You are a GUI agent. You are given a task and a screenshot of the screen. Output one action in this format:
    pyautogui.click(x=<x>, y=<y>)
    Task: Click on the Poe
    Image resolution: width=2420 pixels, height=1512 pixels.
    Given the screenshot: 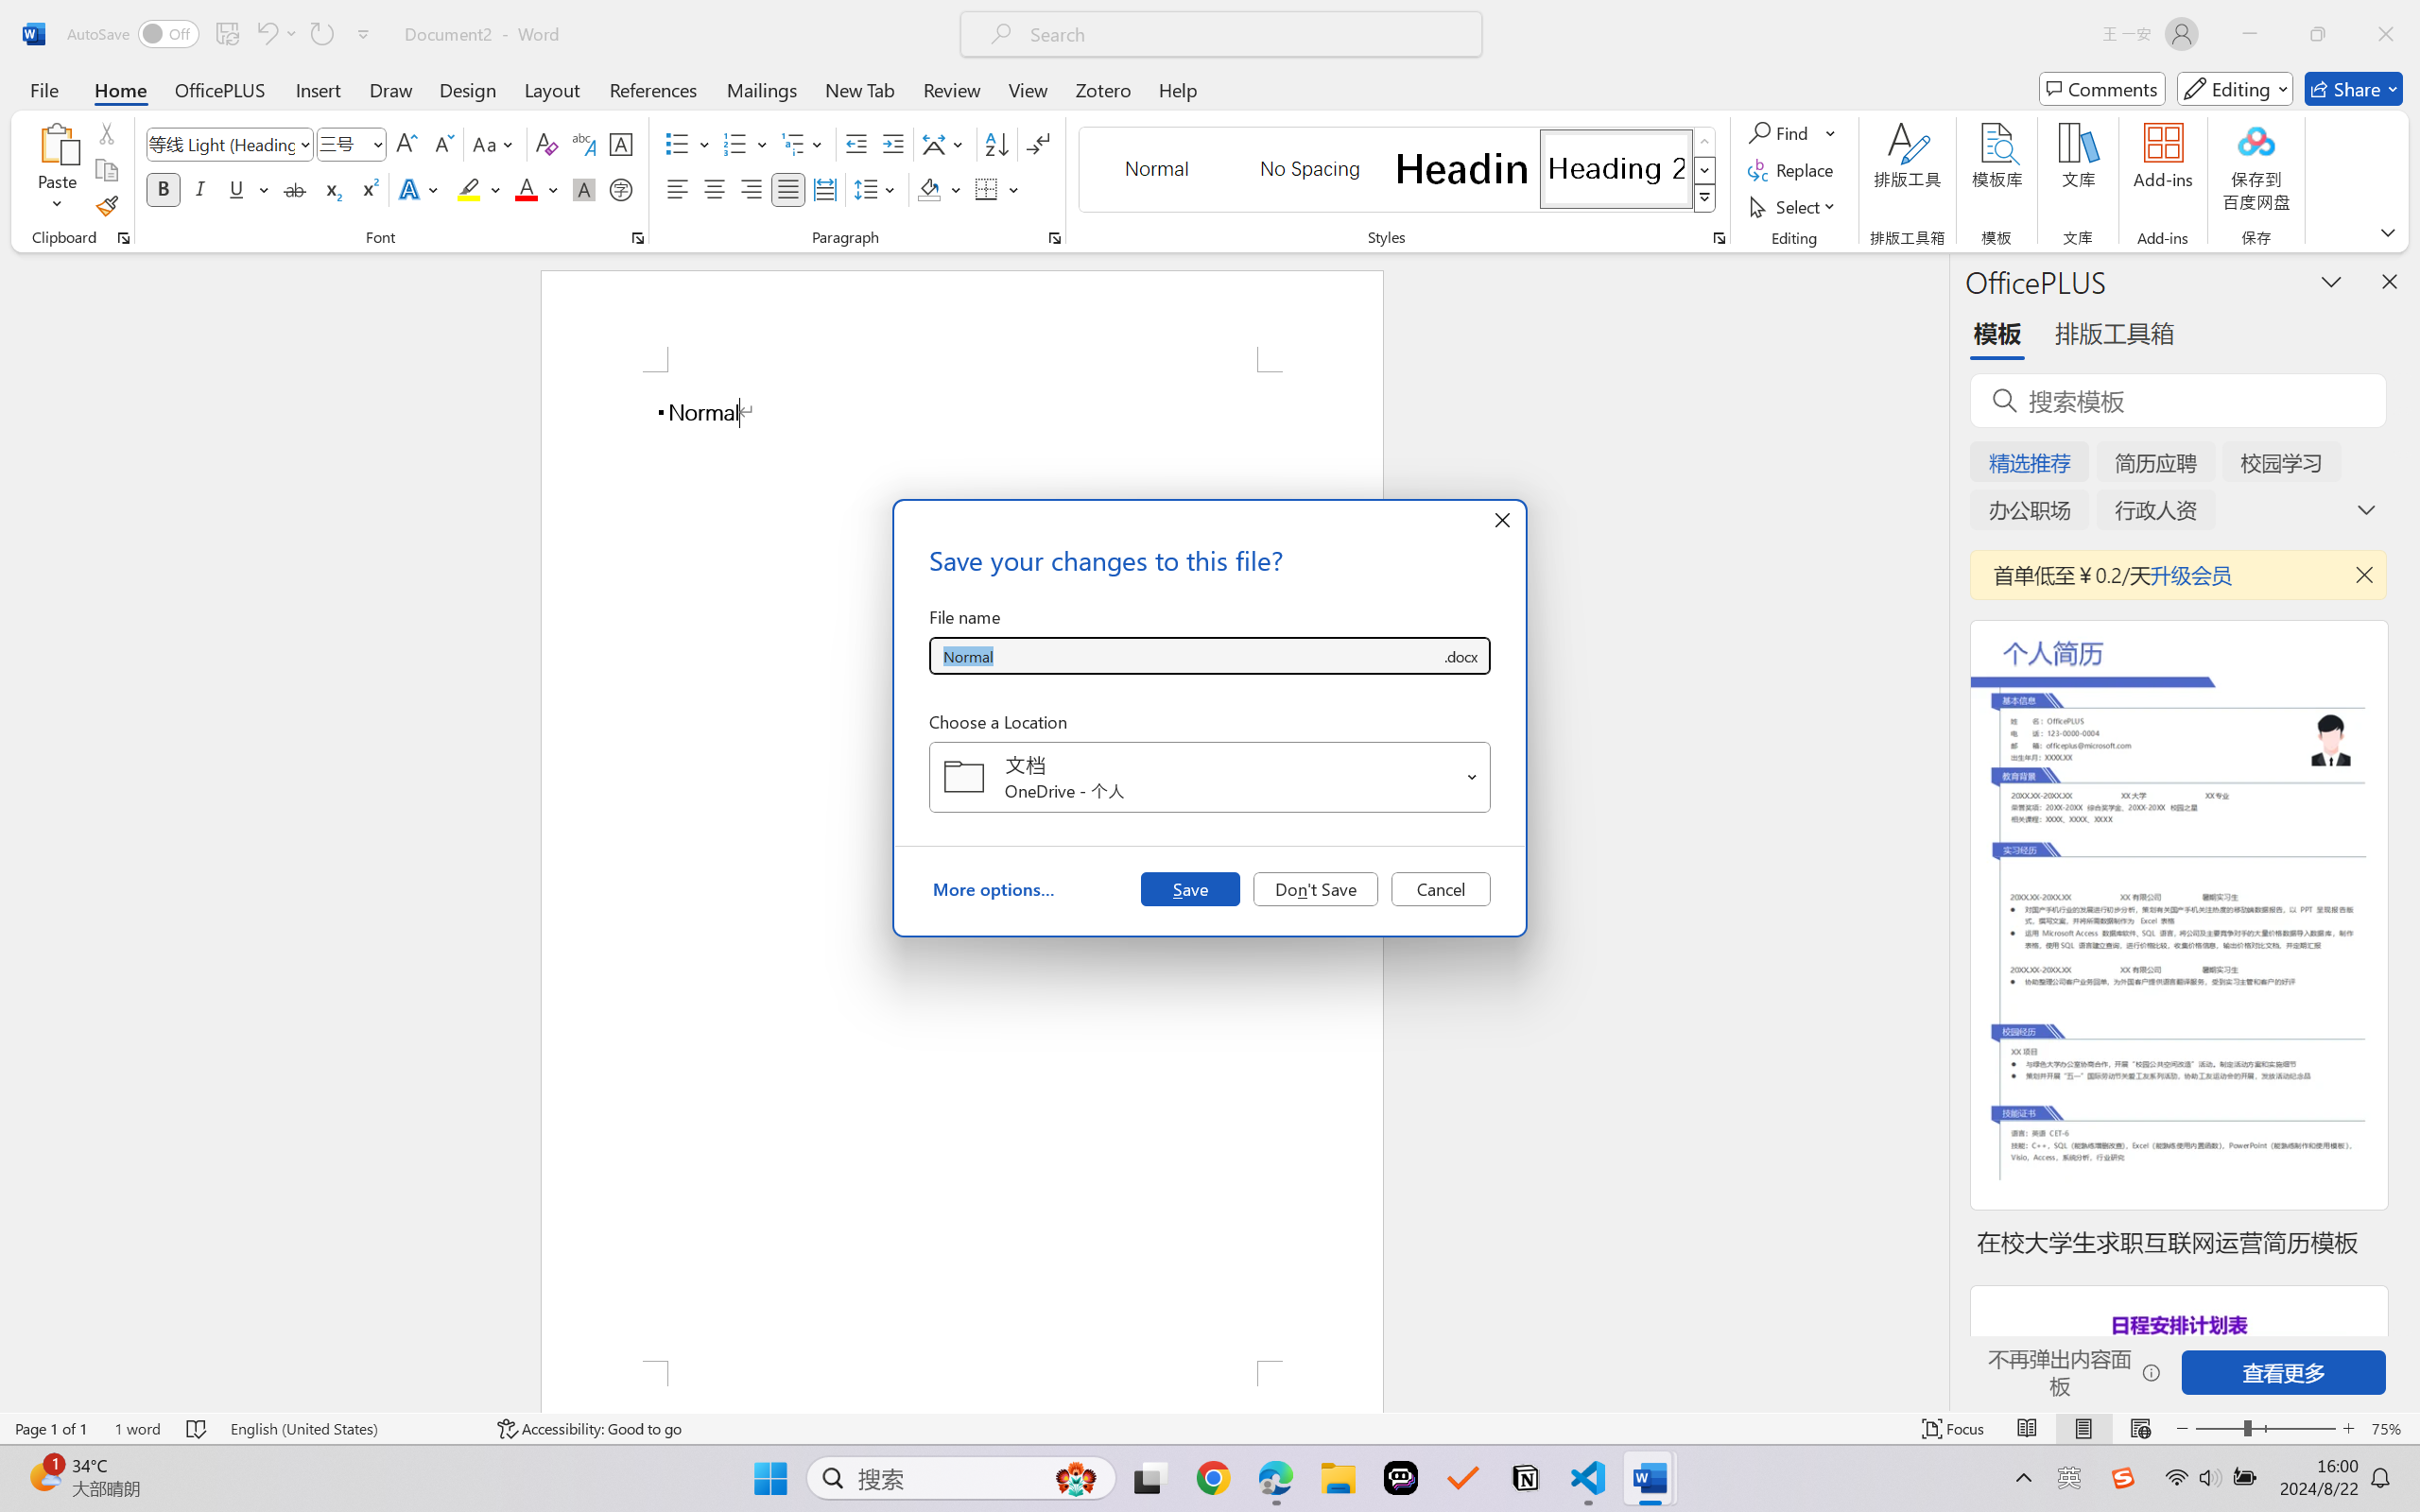 What is the action you would take?
    pyautogui.click(x=1401, y=1478)
    